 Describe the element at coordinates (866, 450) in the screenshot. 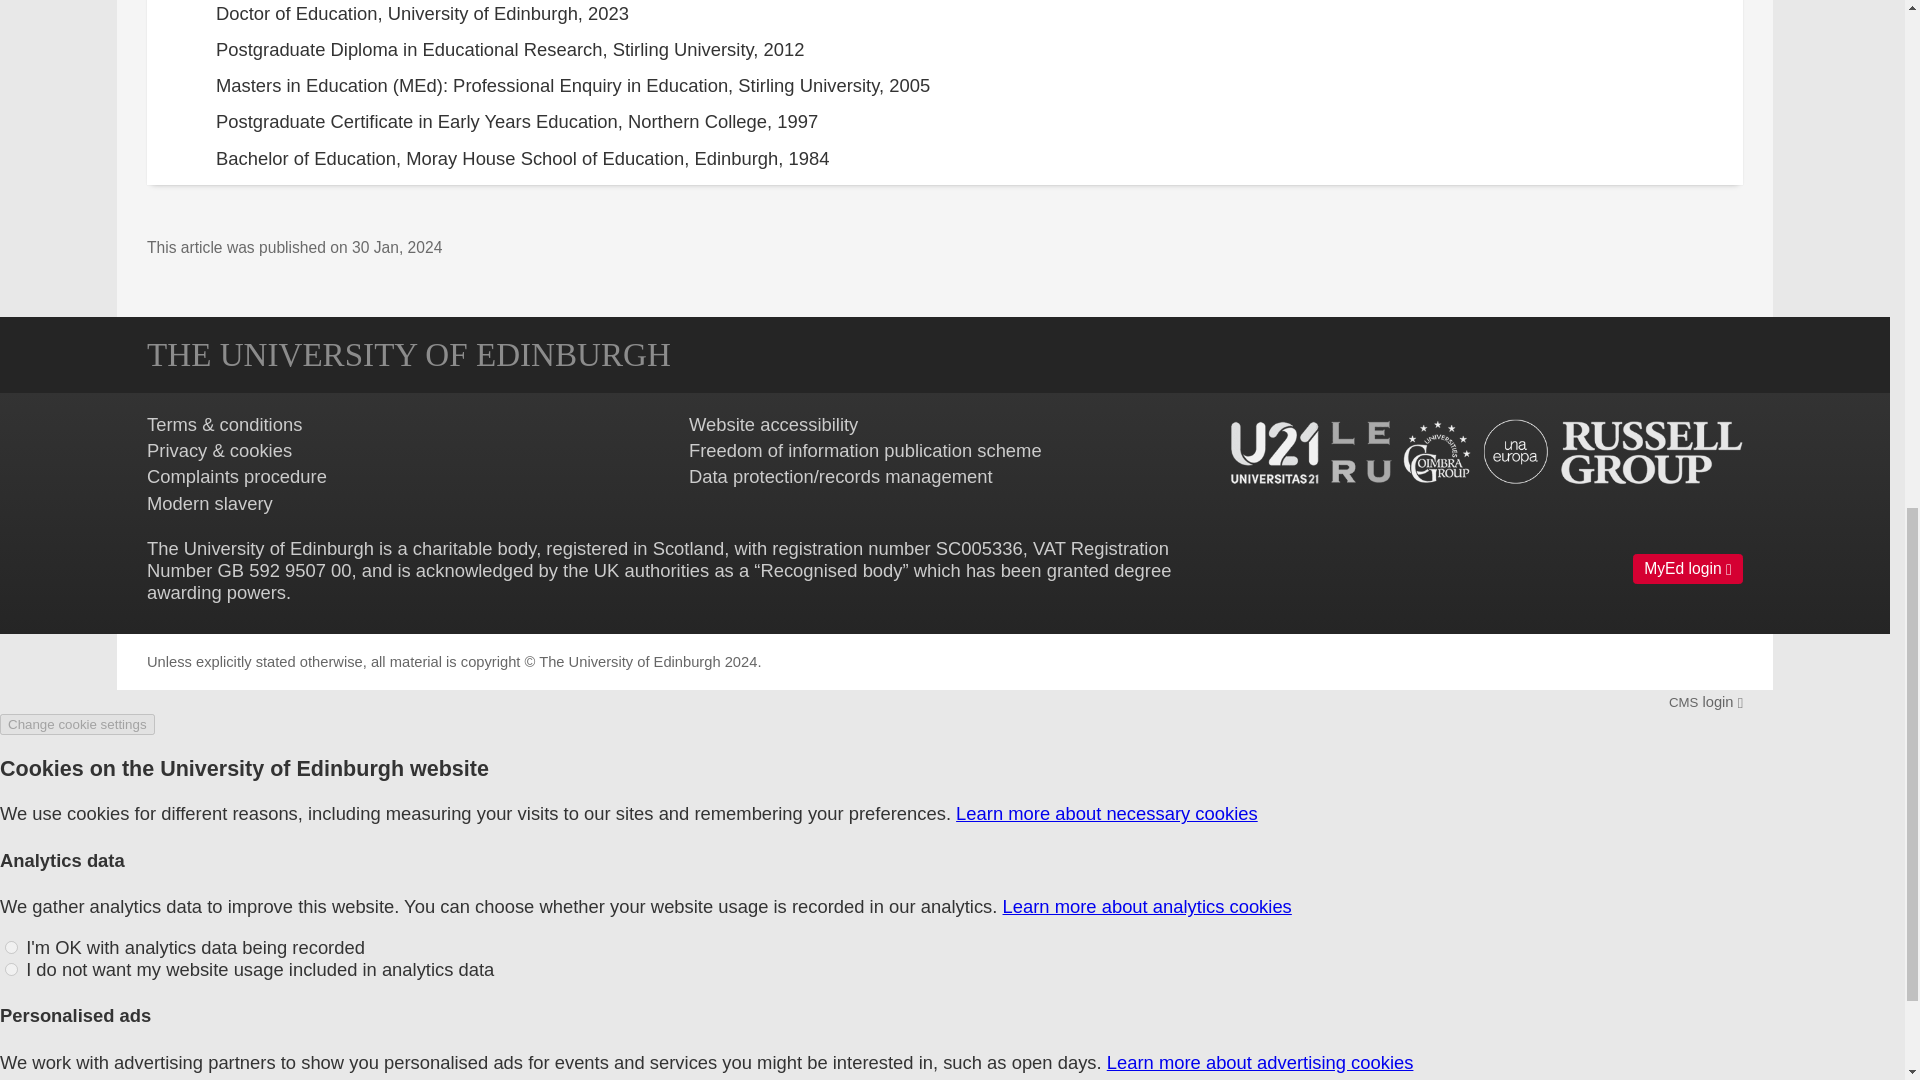

I see `Freedom of information publication scheme` at that location.